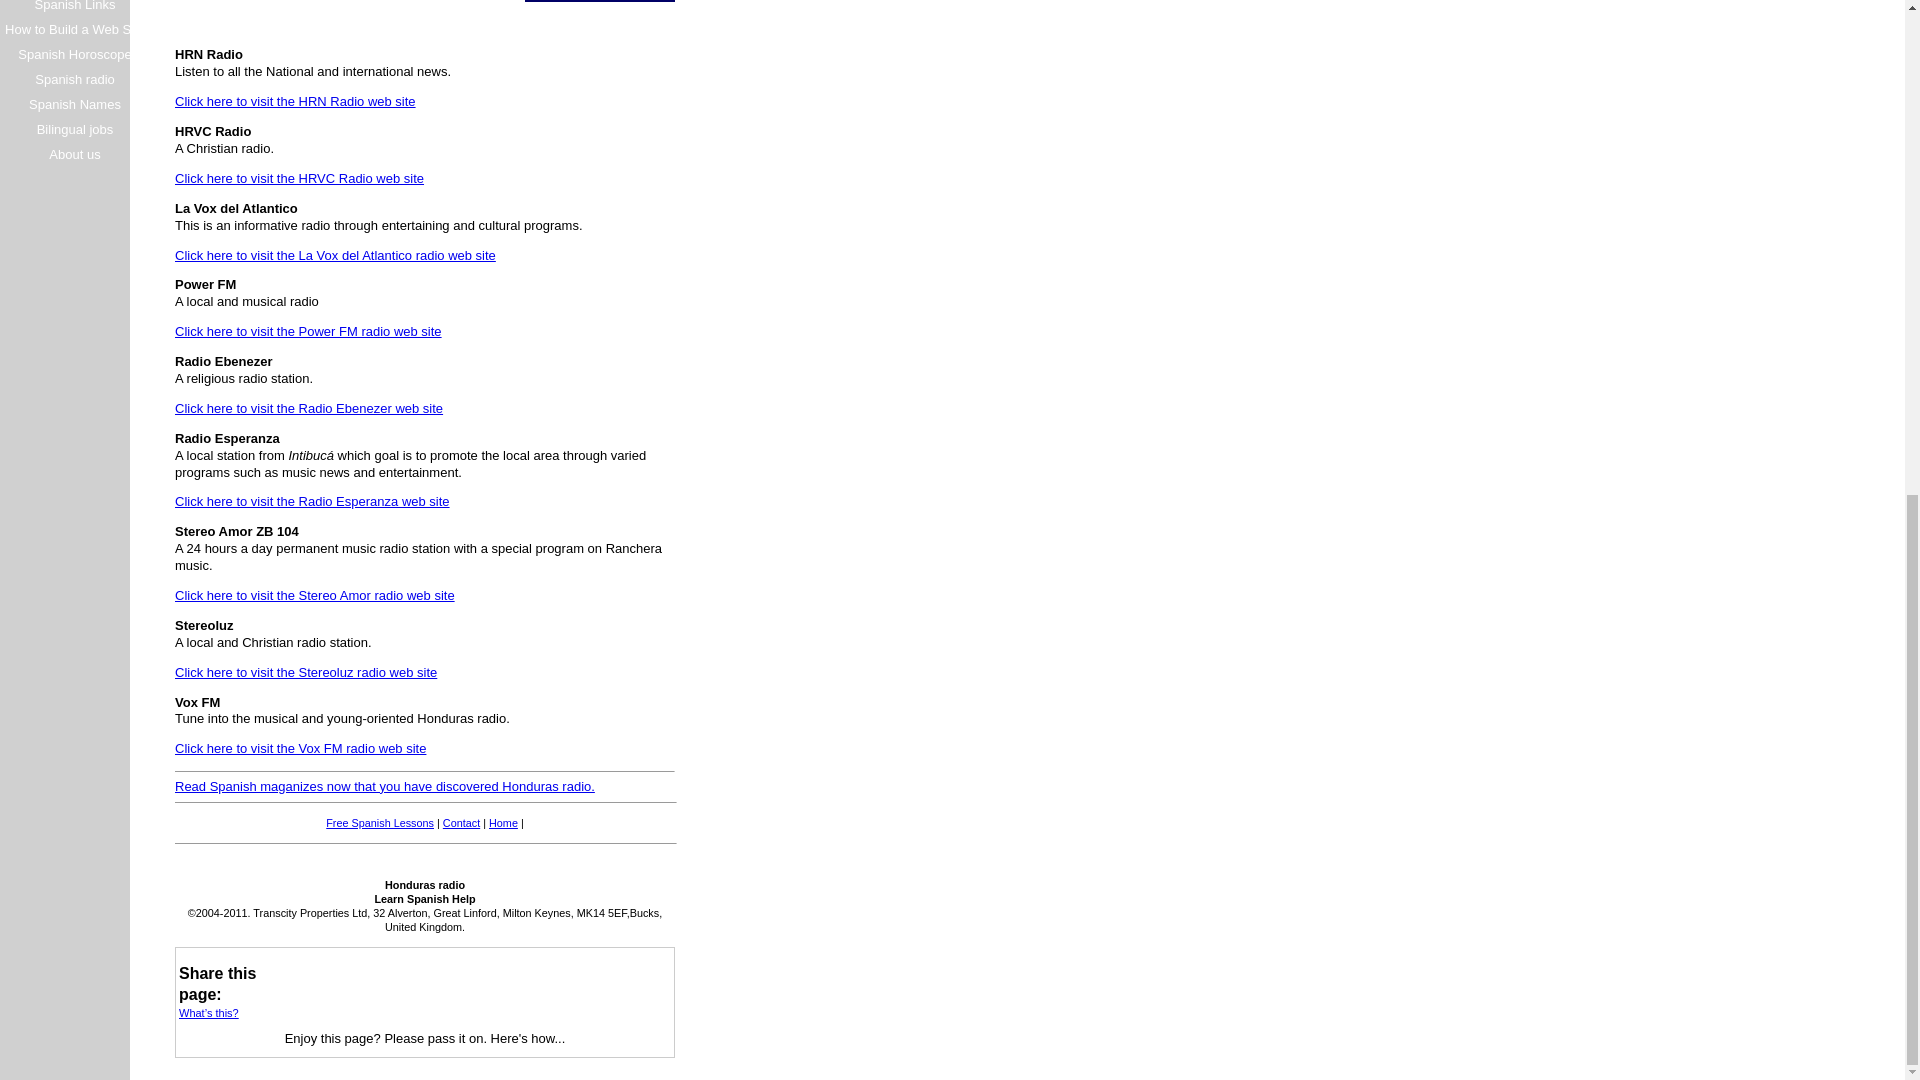 The height and width of the screenshot is (1080, 1920). What do you see at coordinates (74, 128) in the screenshot?
I see `Bilingual jobs` at bounding box center [74, 128].